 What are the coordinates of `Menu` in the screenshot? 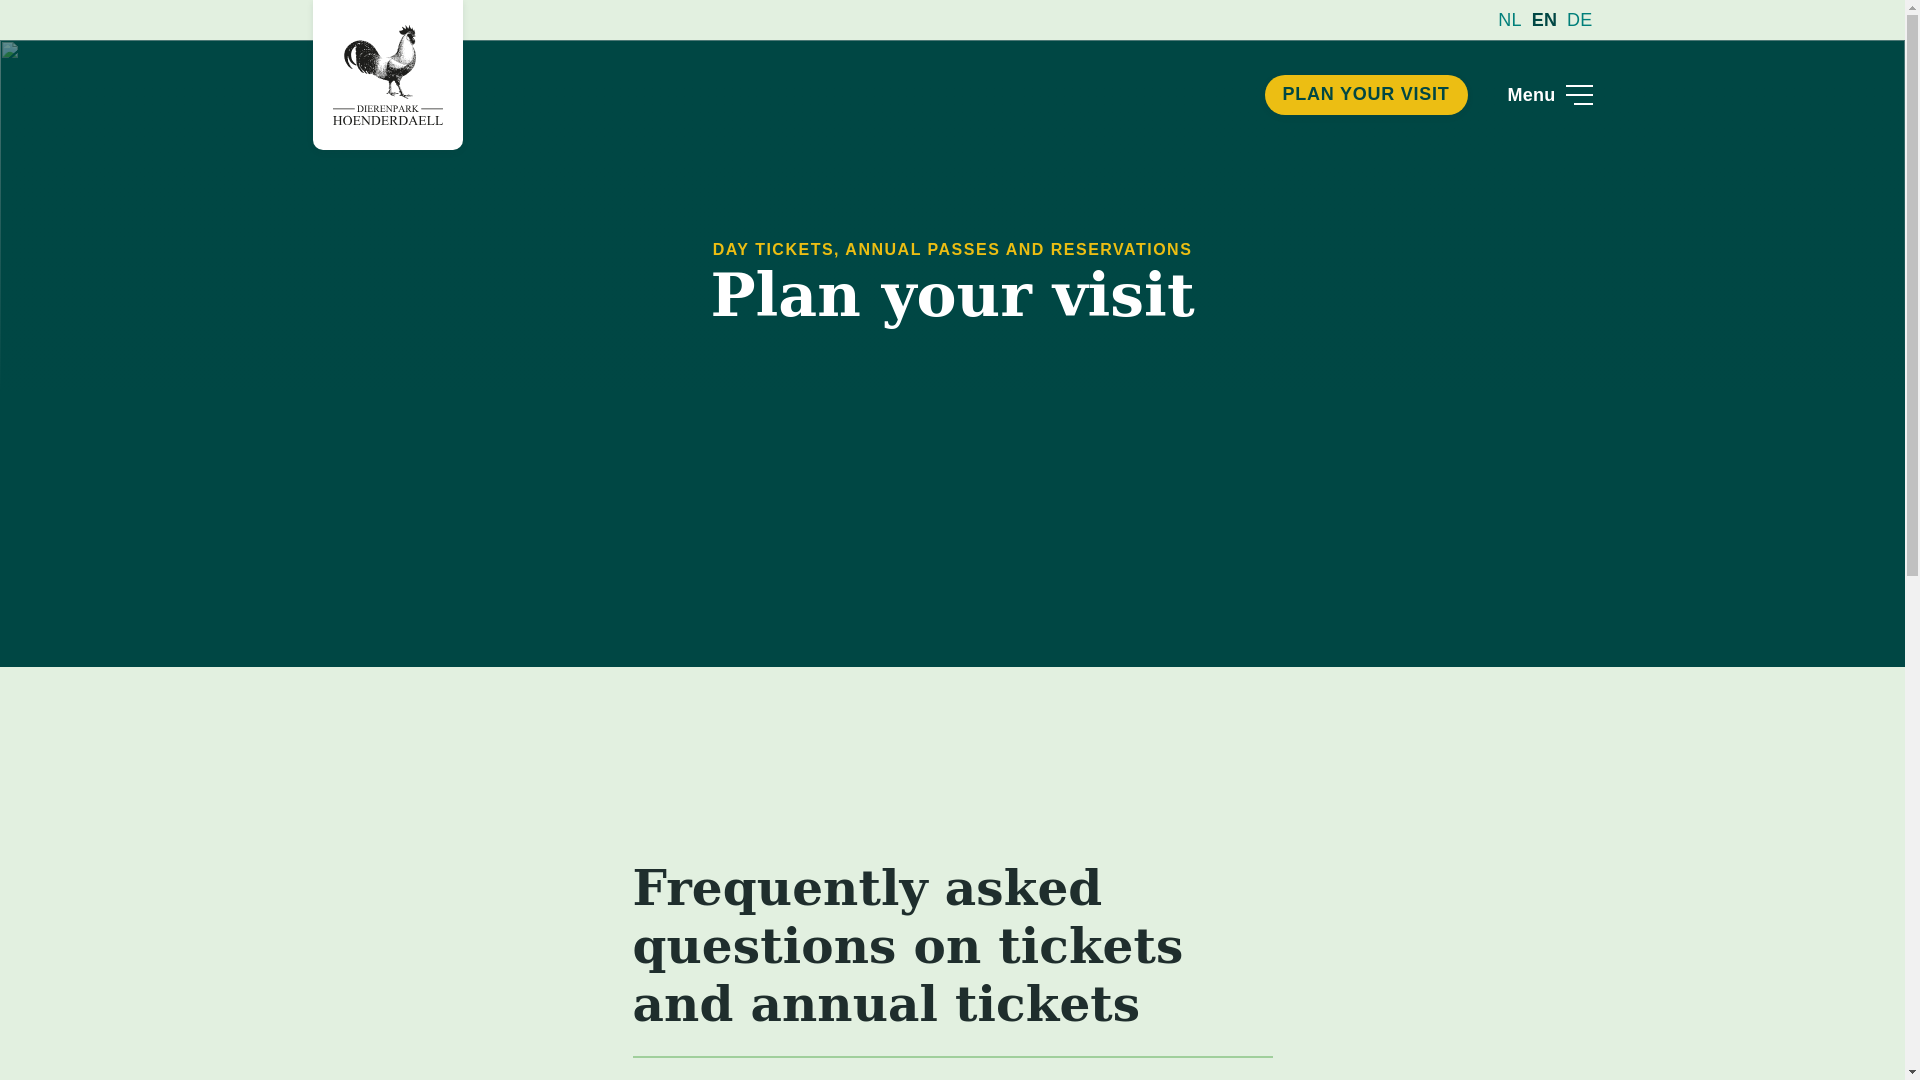 It's located at (1550, 94).